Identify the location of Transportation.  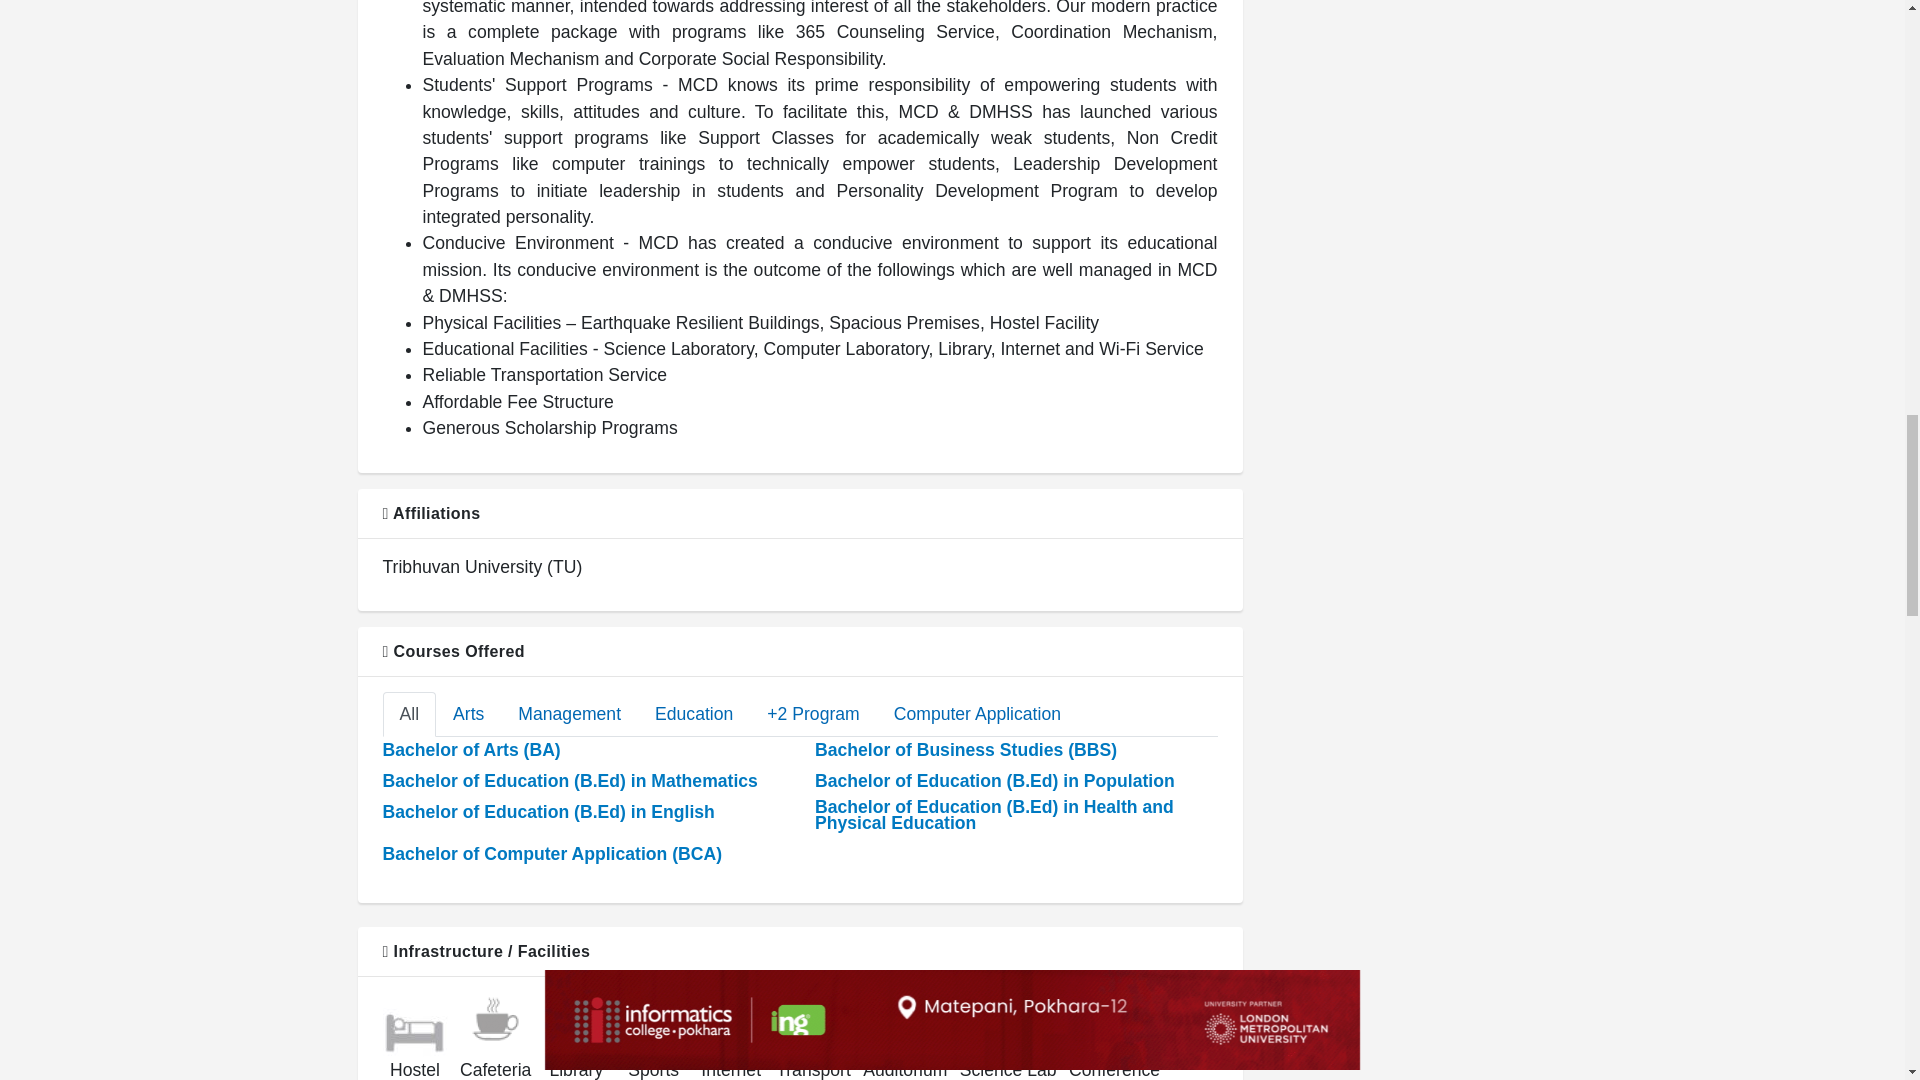
(814, 1024).